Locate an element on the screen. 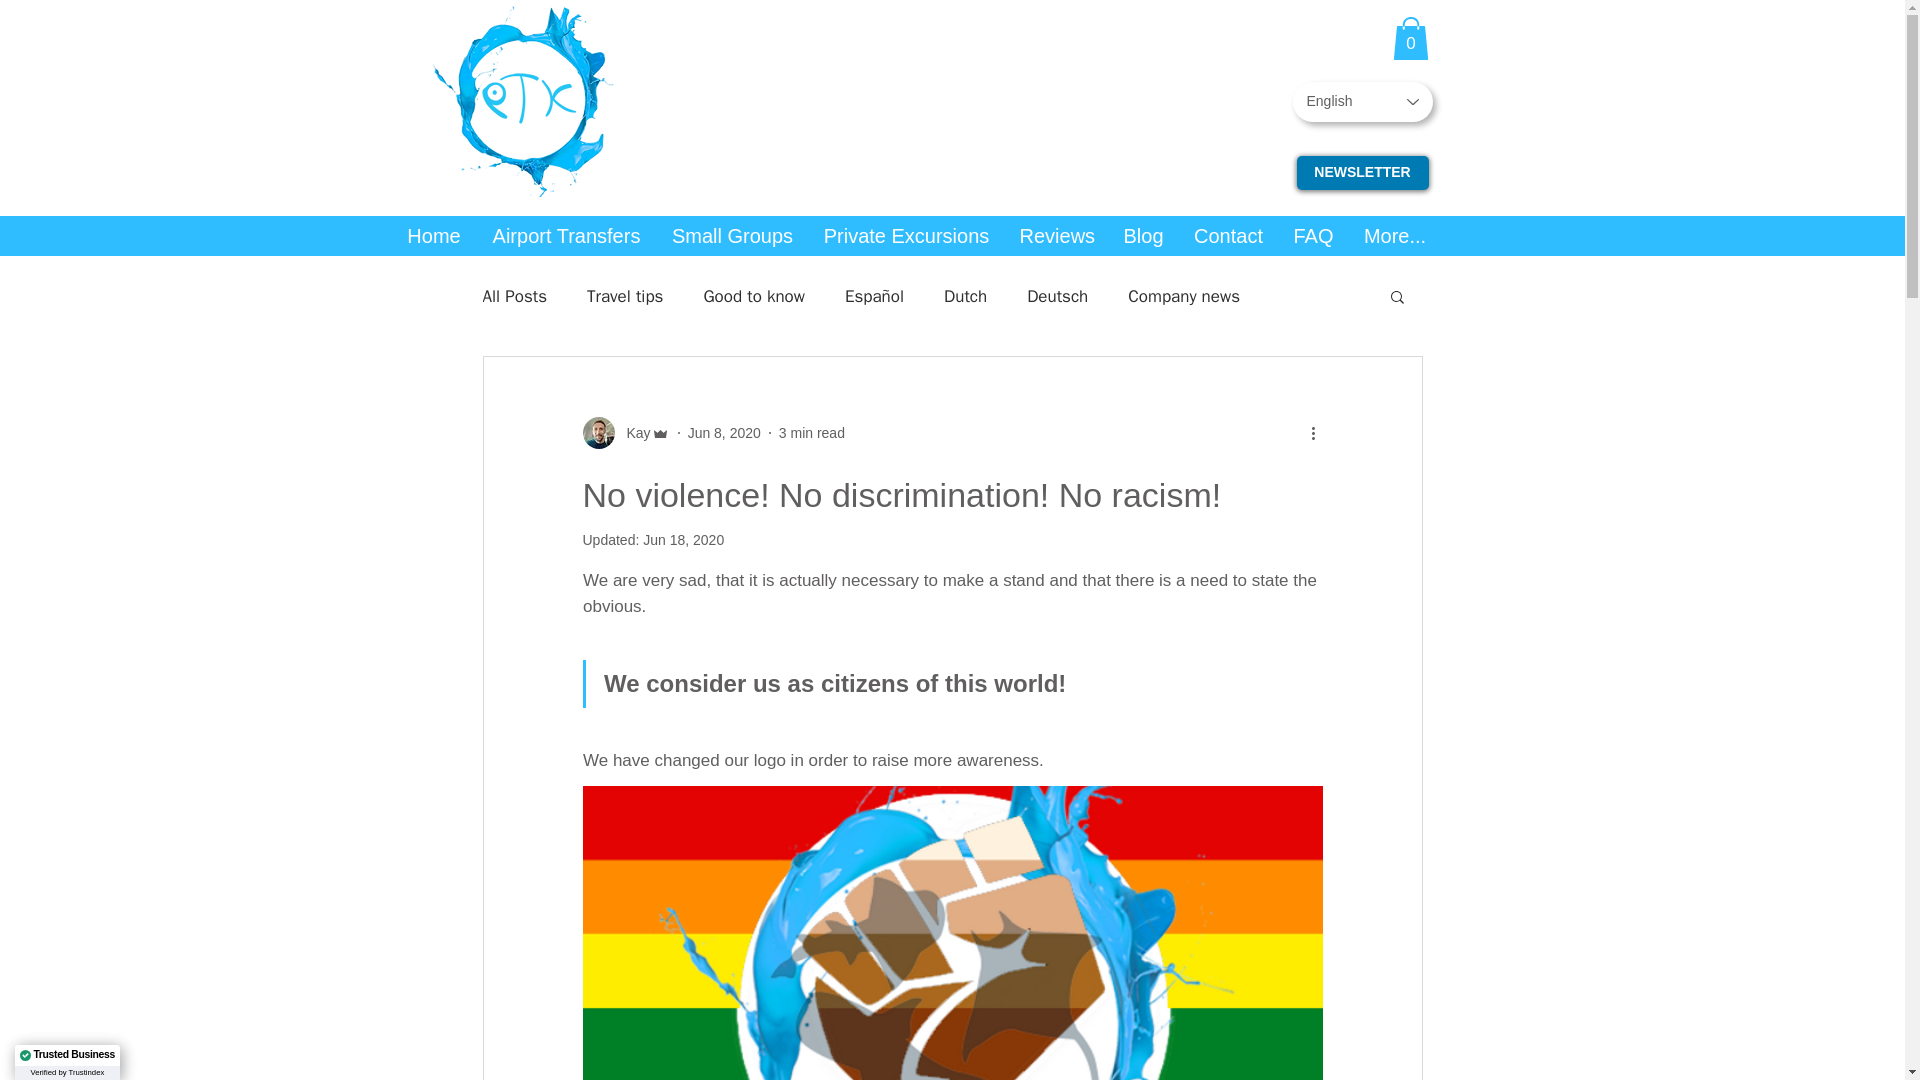 The height and width of the screenshot is (1080, 1920). NEWSLETTER is located at coordinates (1362, 172).